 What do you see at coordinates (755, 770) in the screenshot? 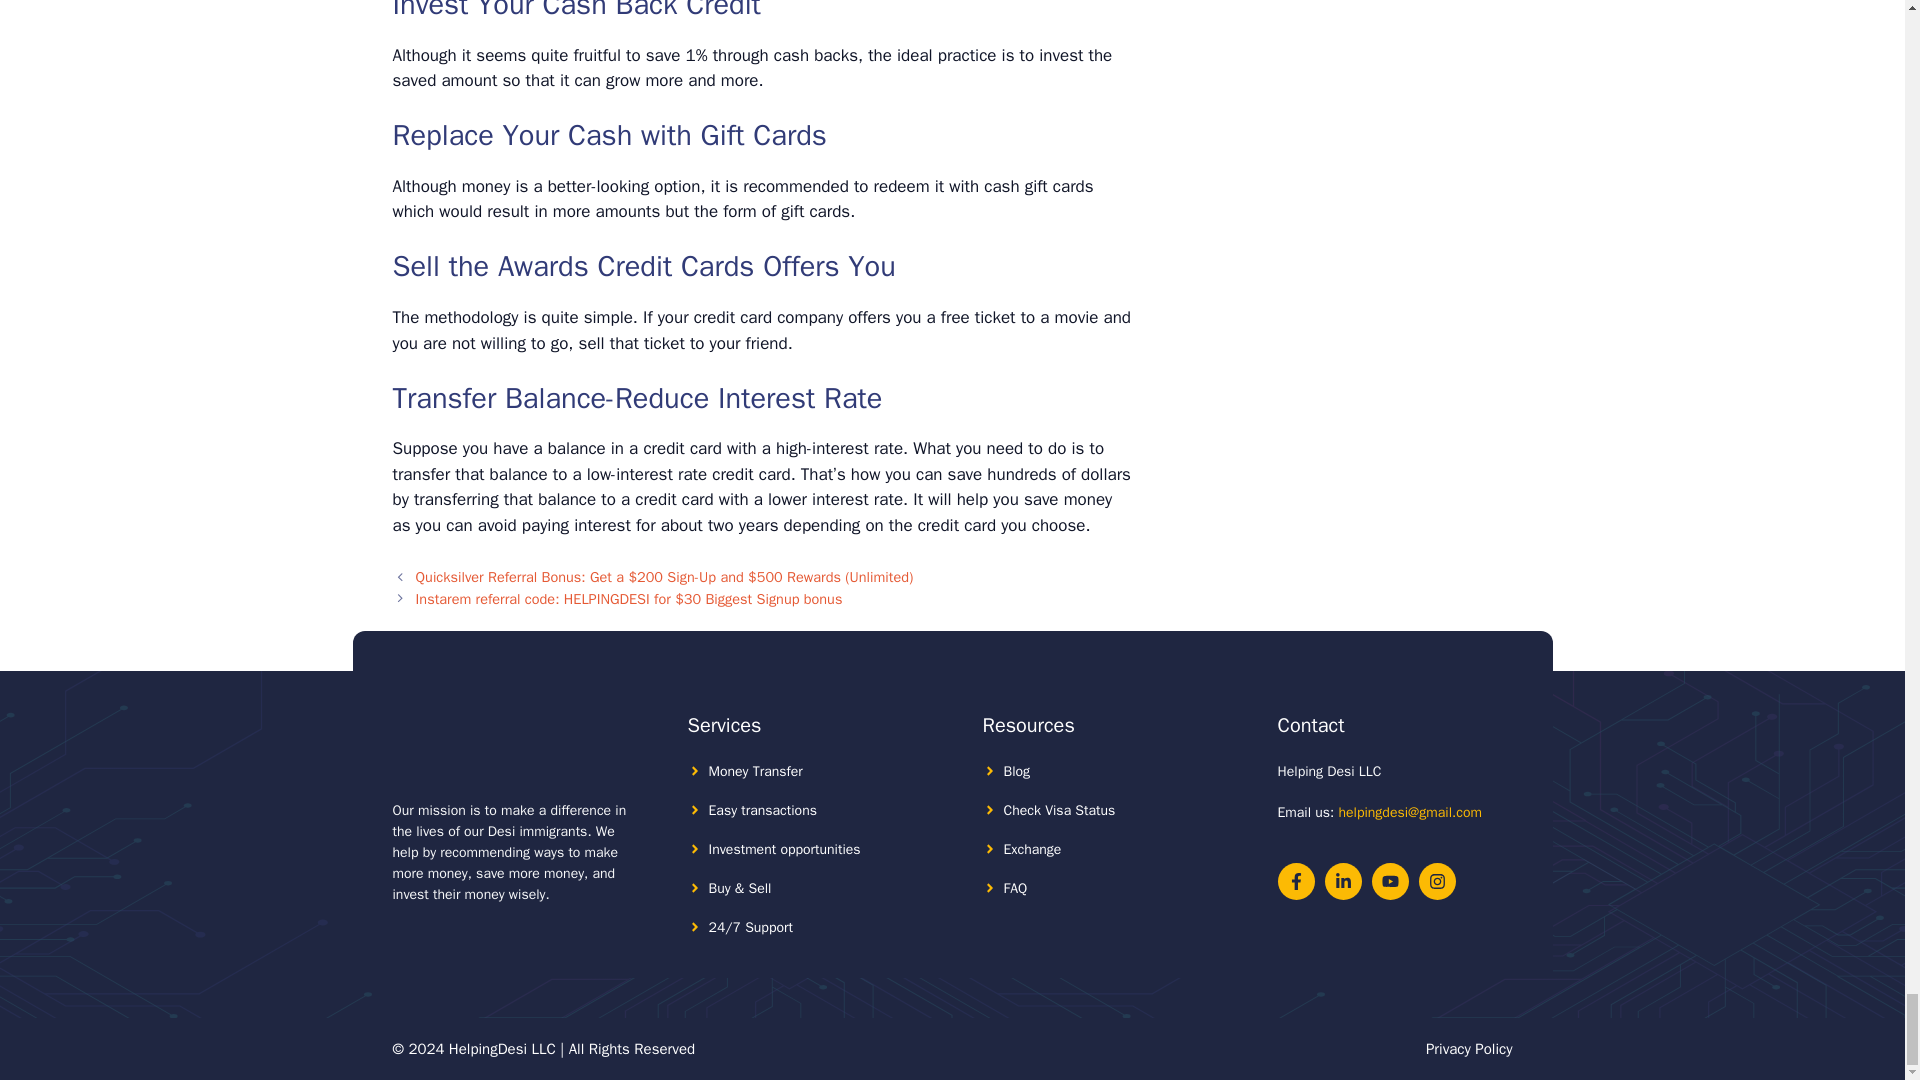
I see `Money Transfer` at bounding box center [755, 770].